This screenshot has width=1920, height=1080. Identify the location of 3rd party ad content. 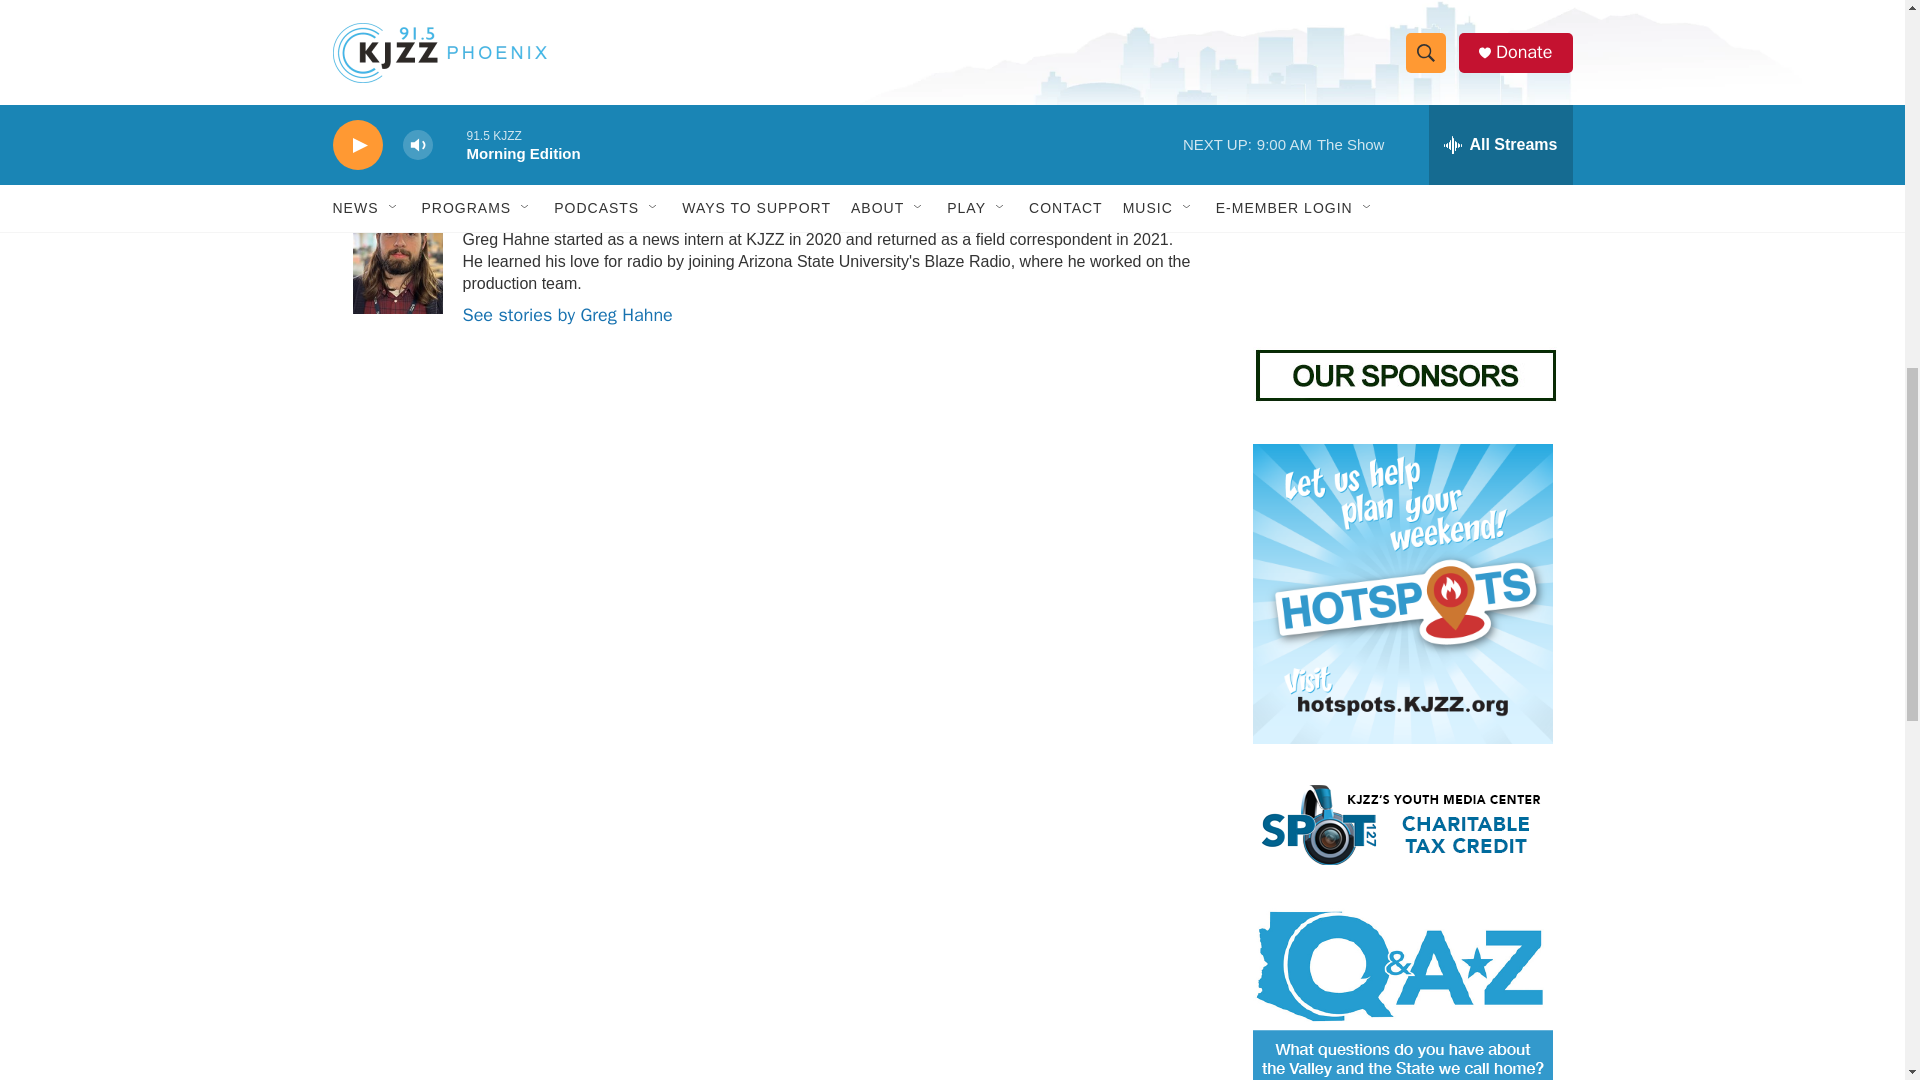
(1401, 182).